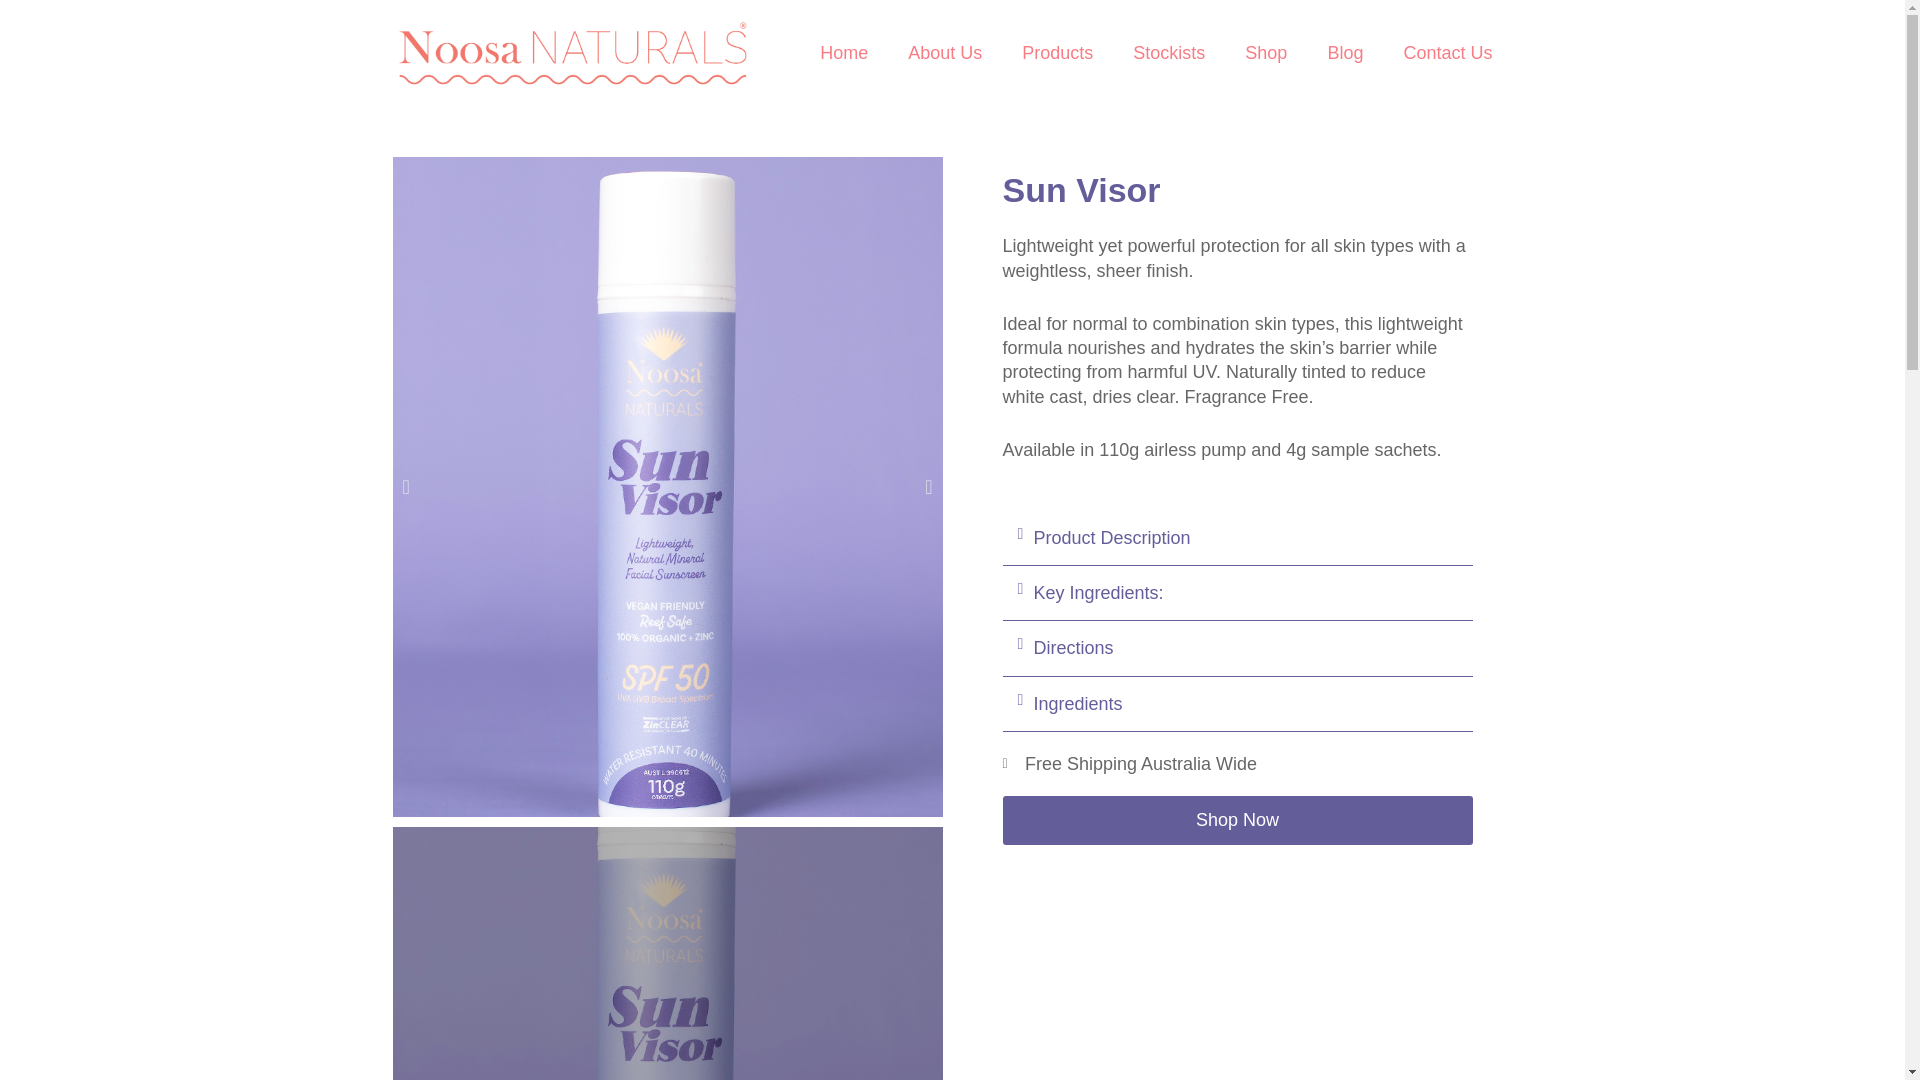  Describe the element at coordinates (1074, 648) in the screenshot. I see `Directions` at that location.